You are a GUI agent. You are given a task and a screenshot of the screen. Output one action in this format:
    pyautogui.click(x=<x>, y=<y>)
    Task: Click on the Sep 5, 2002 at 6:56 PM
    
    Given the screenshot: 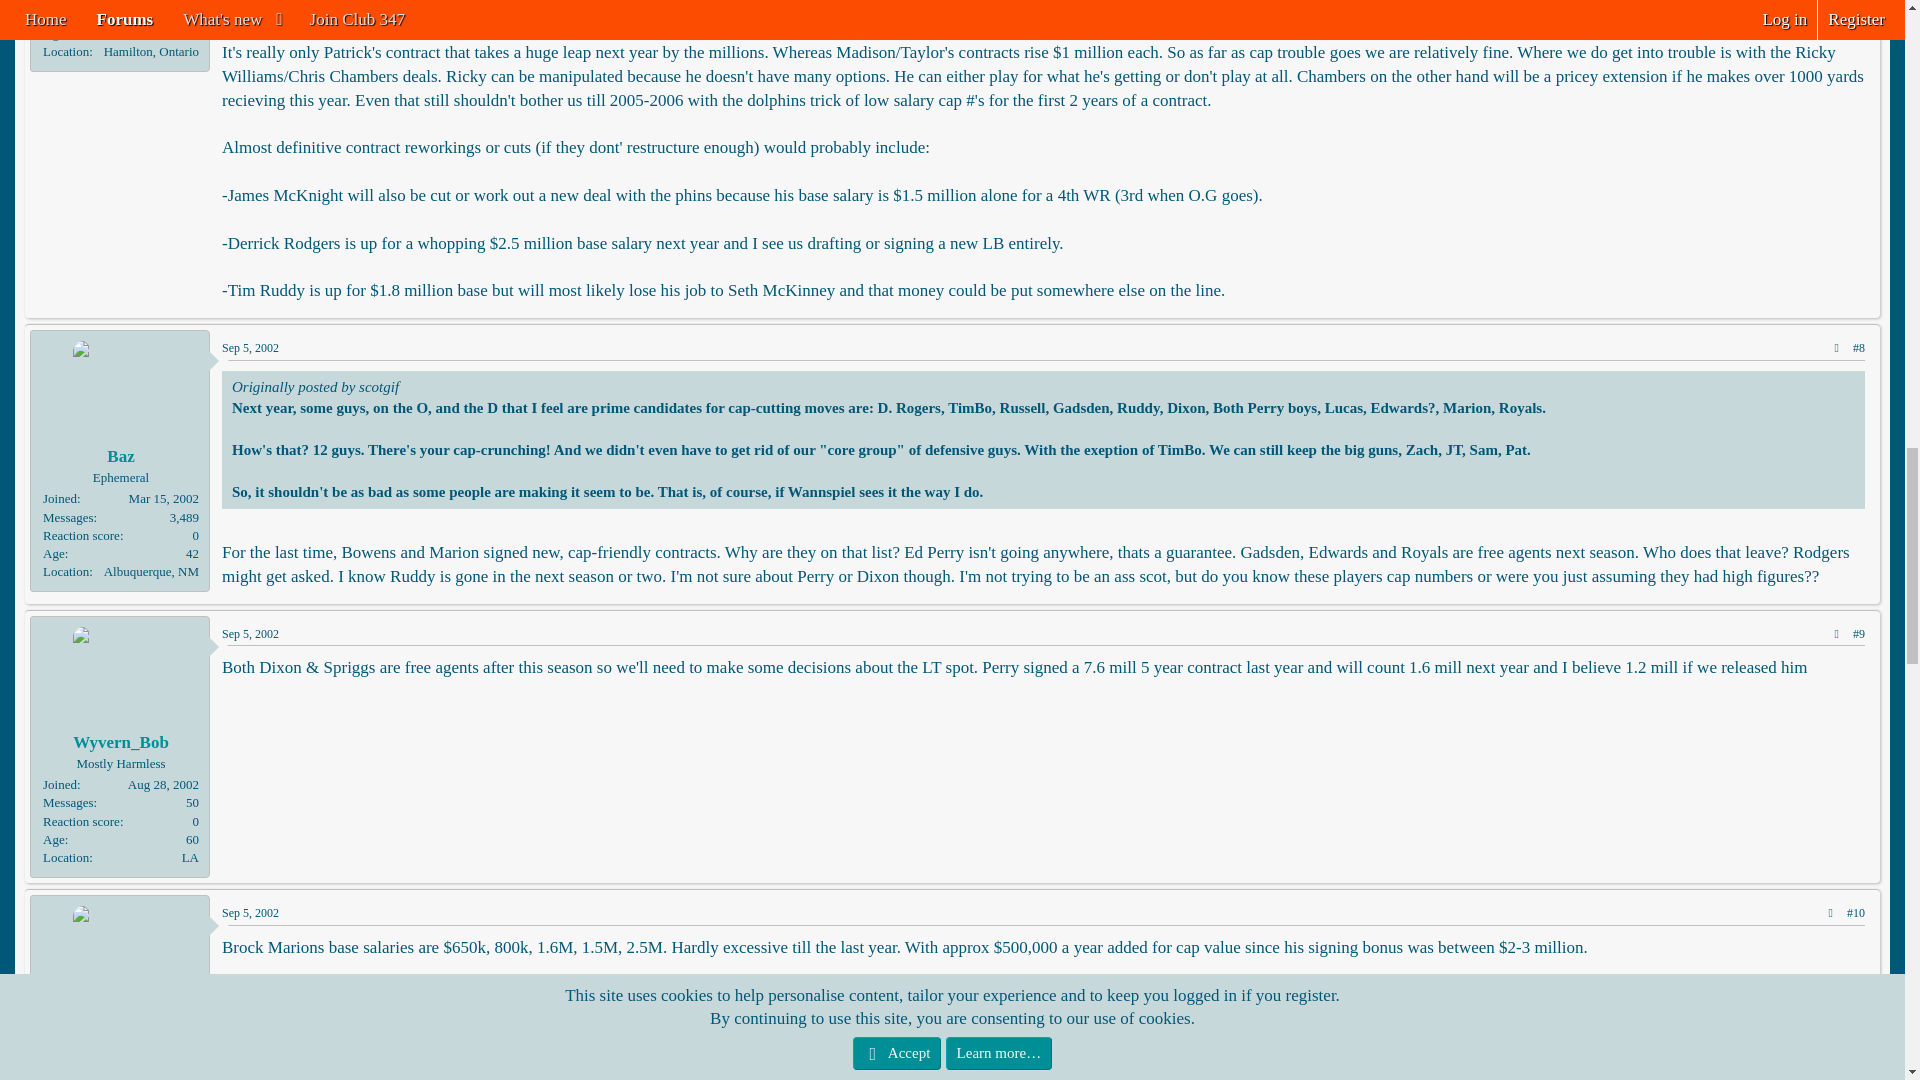 What is the action you would take?
    pyautogui.click(x=250, y=913)
    